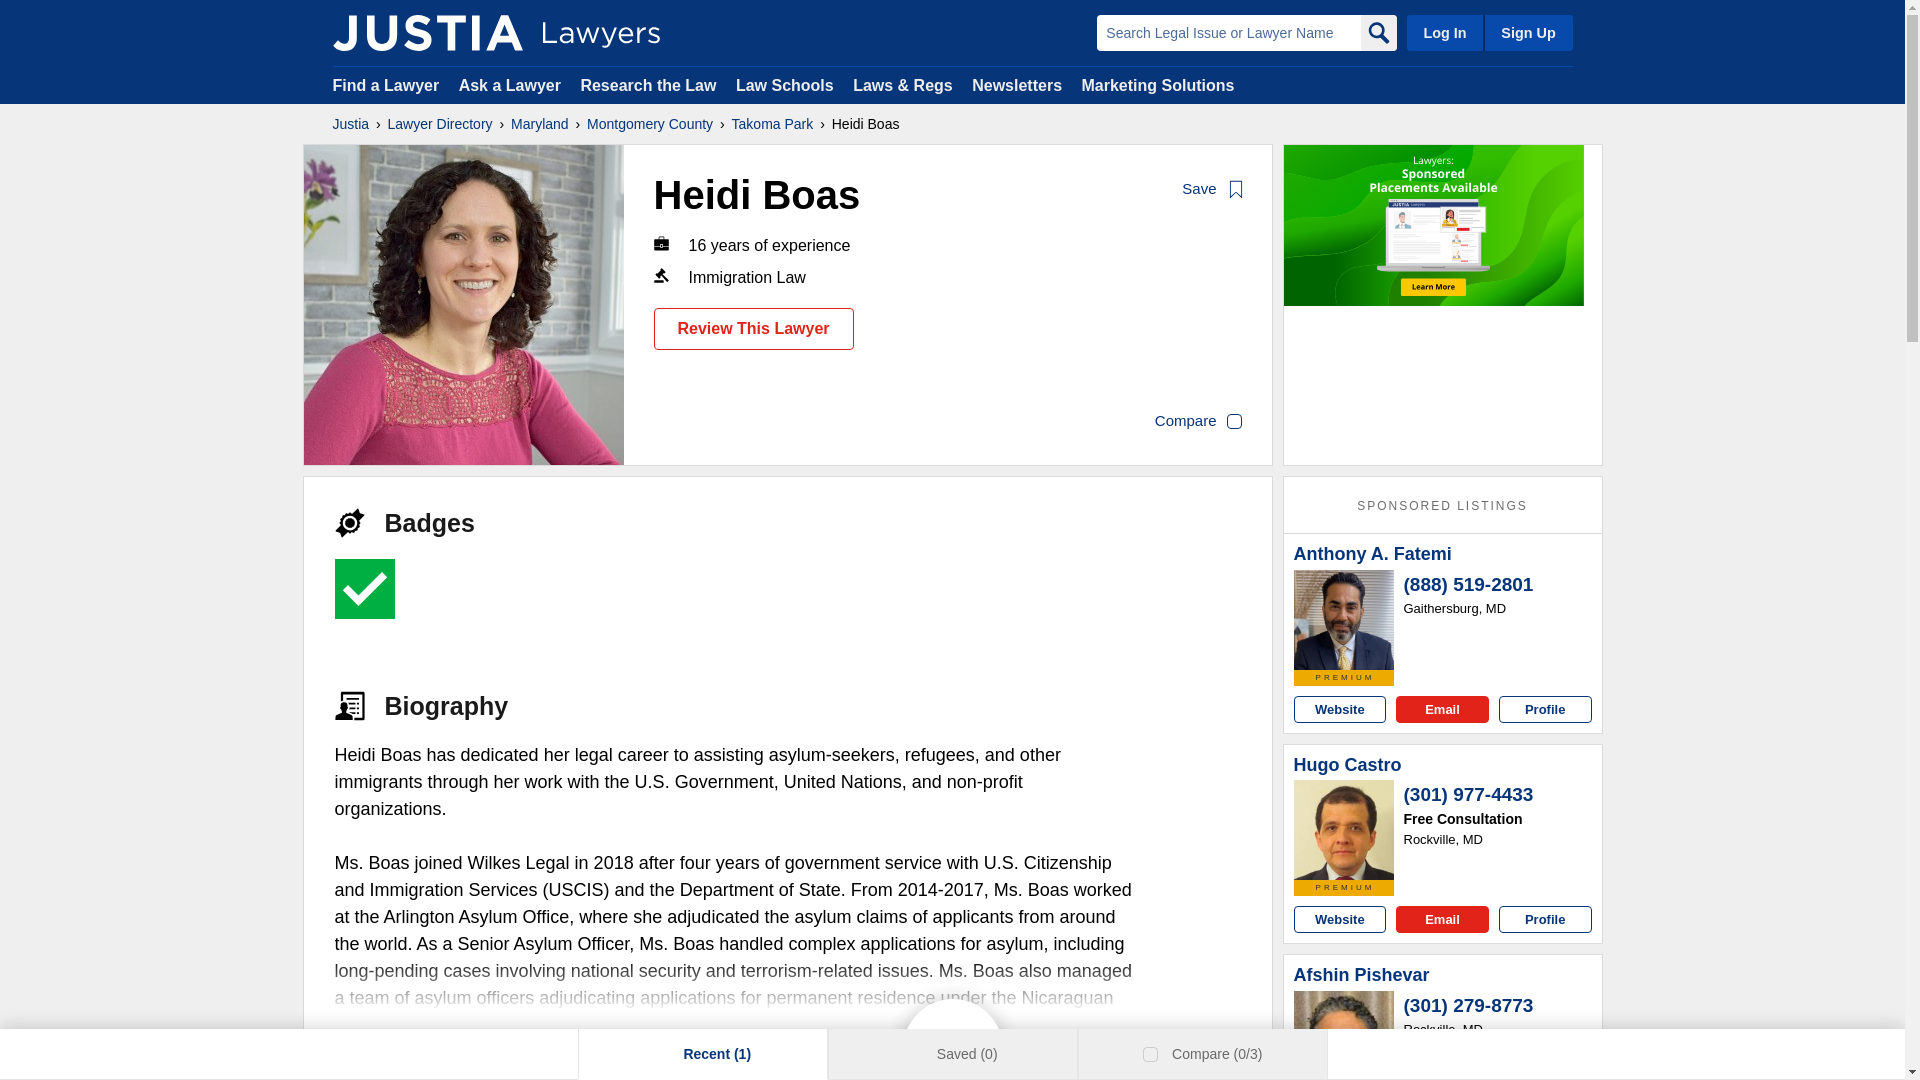  I want to click on Research the Law, so click(648, 84).